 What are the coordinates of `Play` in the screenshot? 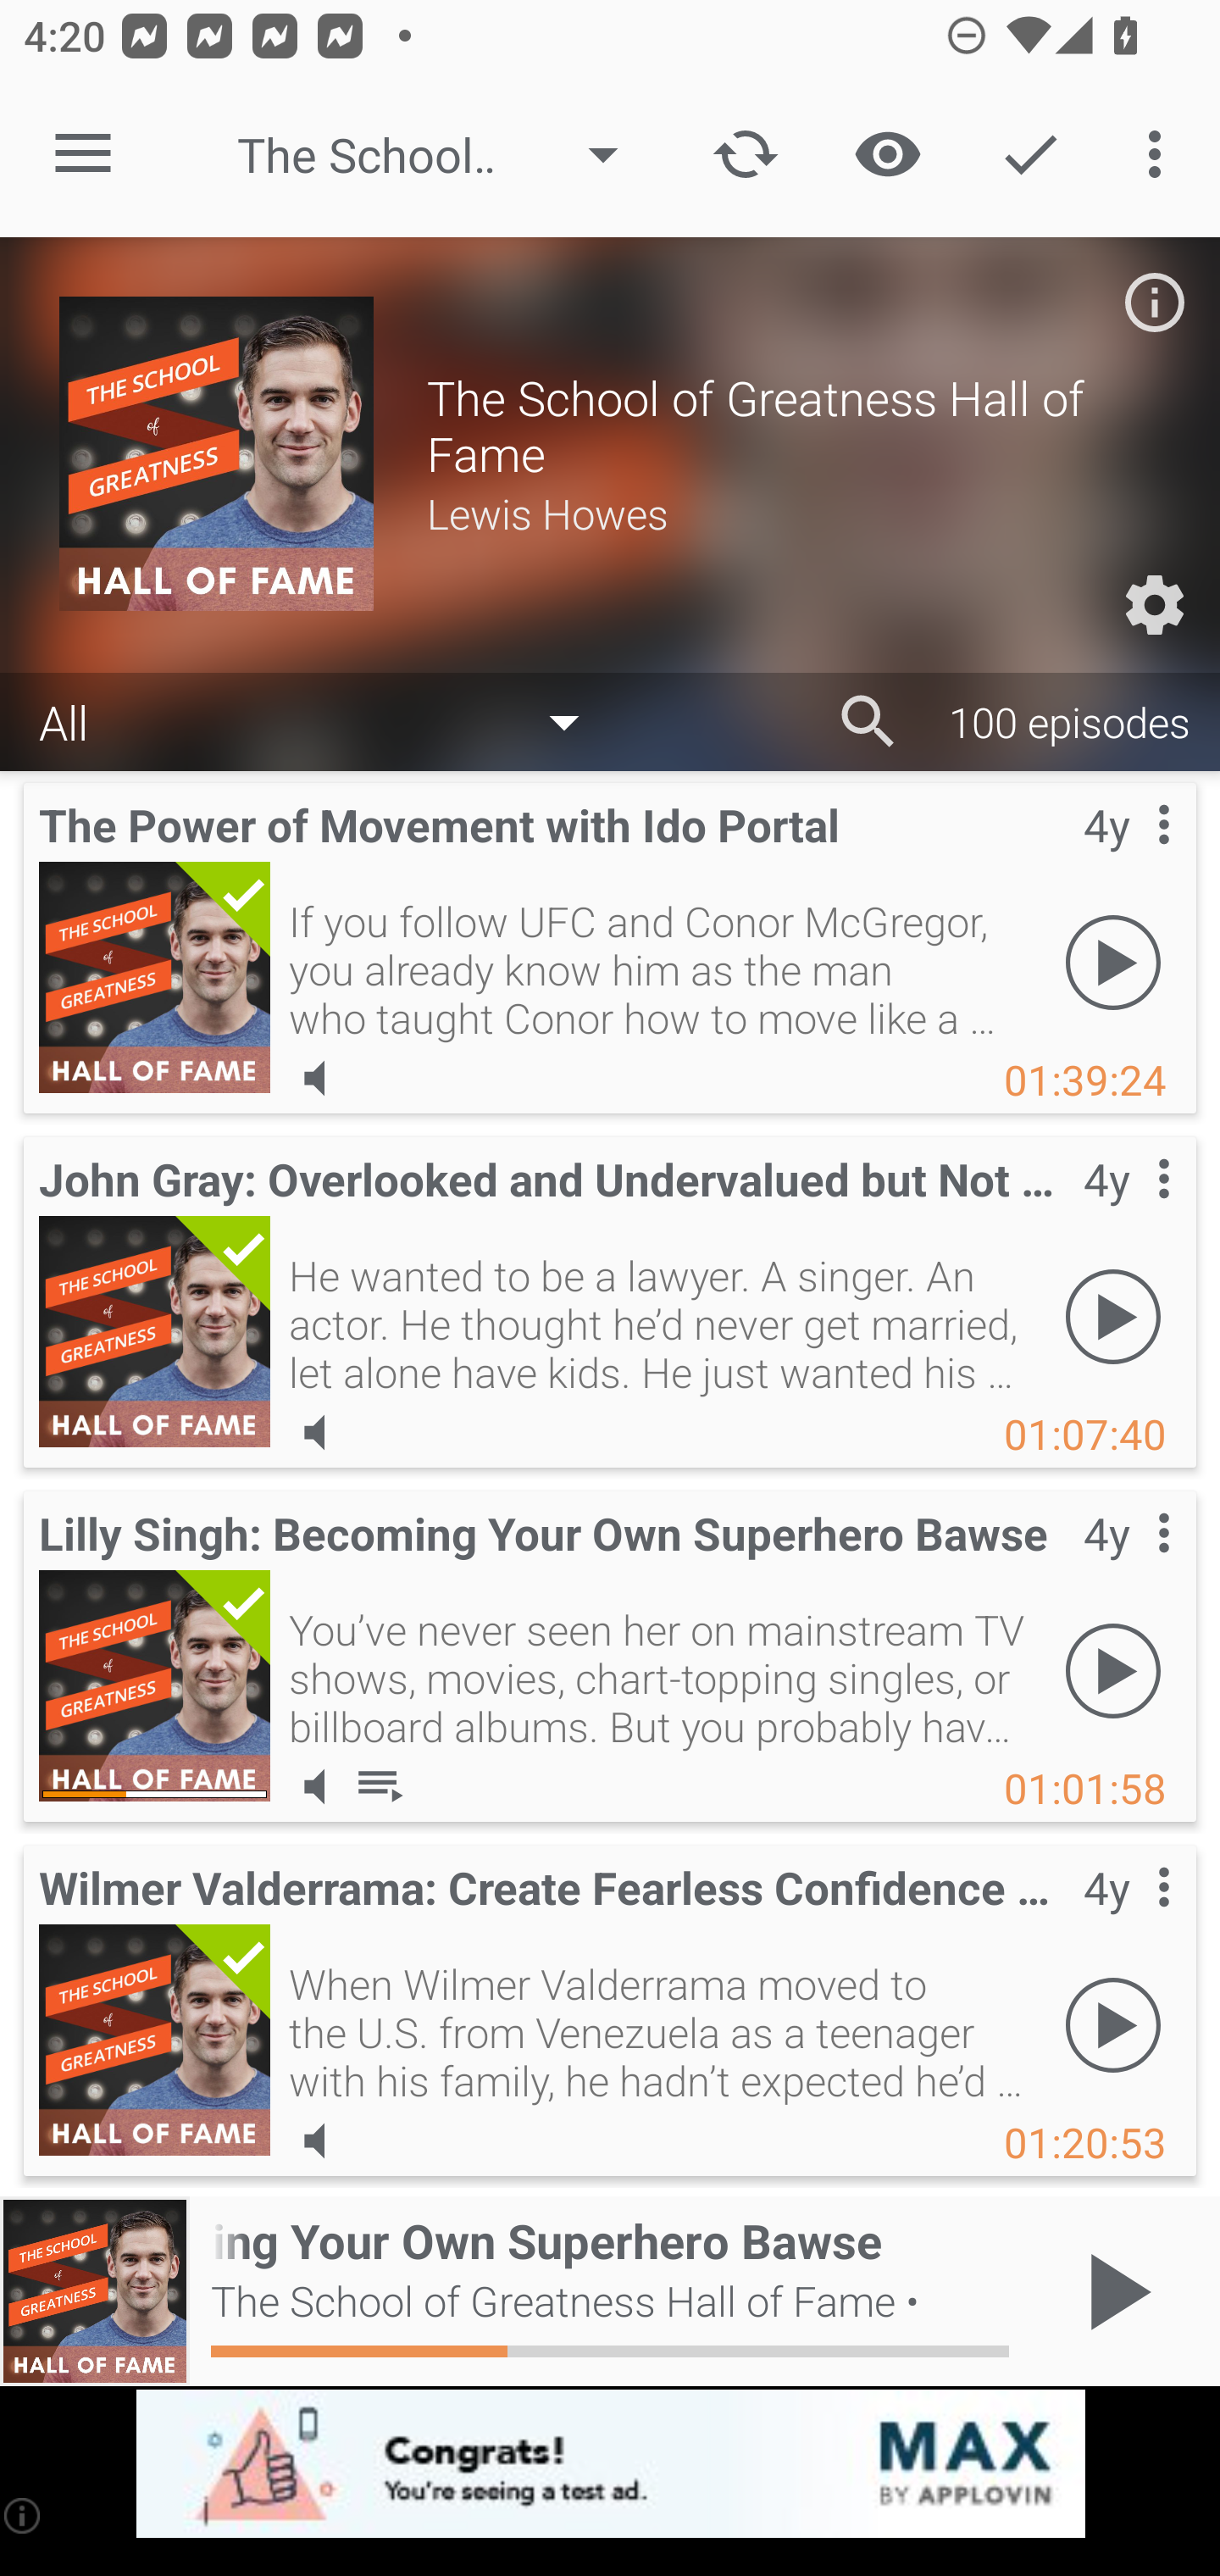 It's located at (1113, 1316).